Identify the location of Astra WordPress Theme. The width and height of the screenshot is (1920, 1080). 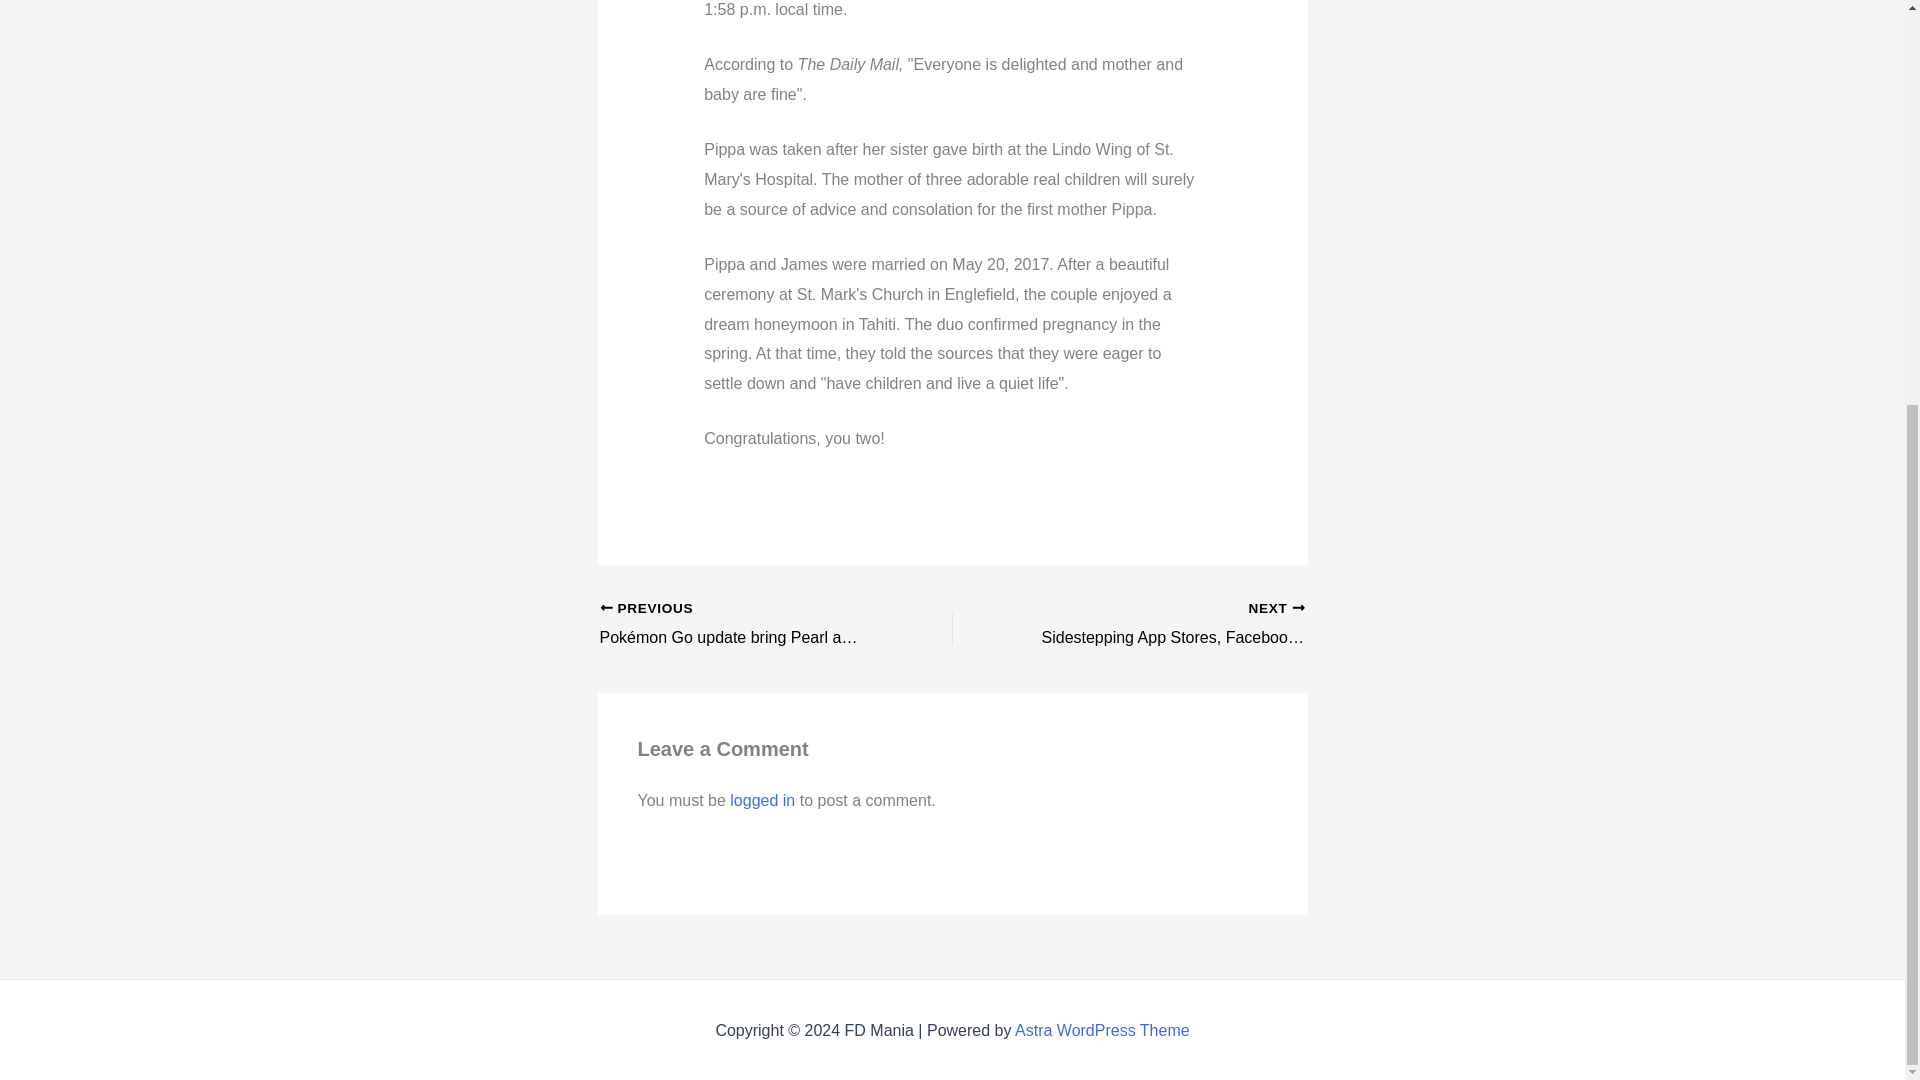
(1102, 1030).